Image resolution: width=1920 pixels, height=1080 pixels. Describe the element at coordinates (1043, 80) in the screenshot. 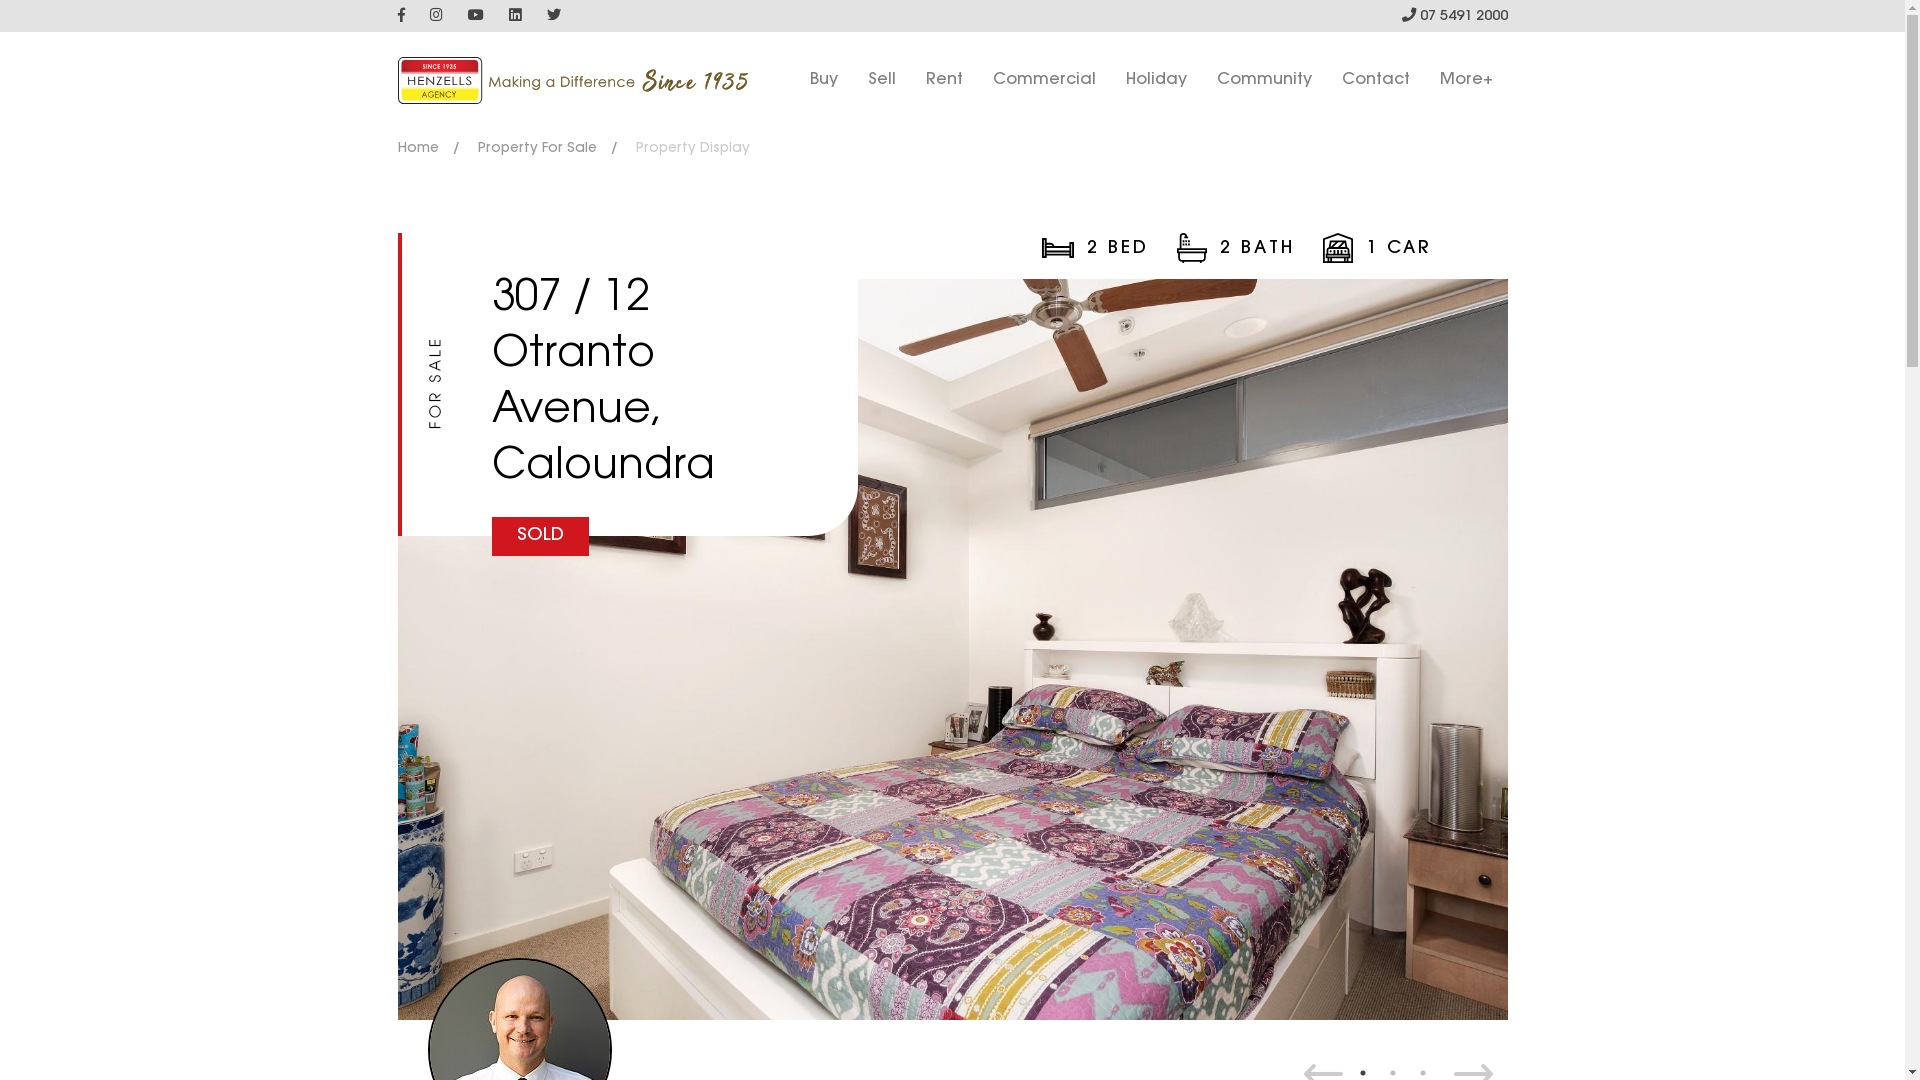

I see `Commercial` at that location.